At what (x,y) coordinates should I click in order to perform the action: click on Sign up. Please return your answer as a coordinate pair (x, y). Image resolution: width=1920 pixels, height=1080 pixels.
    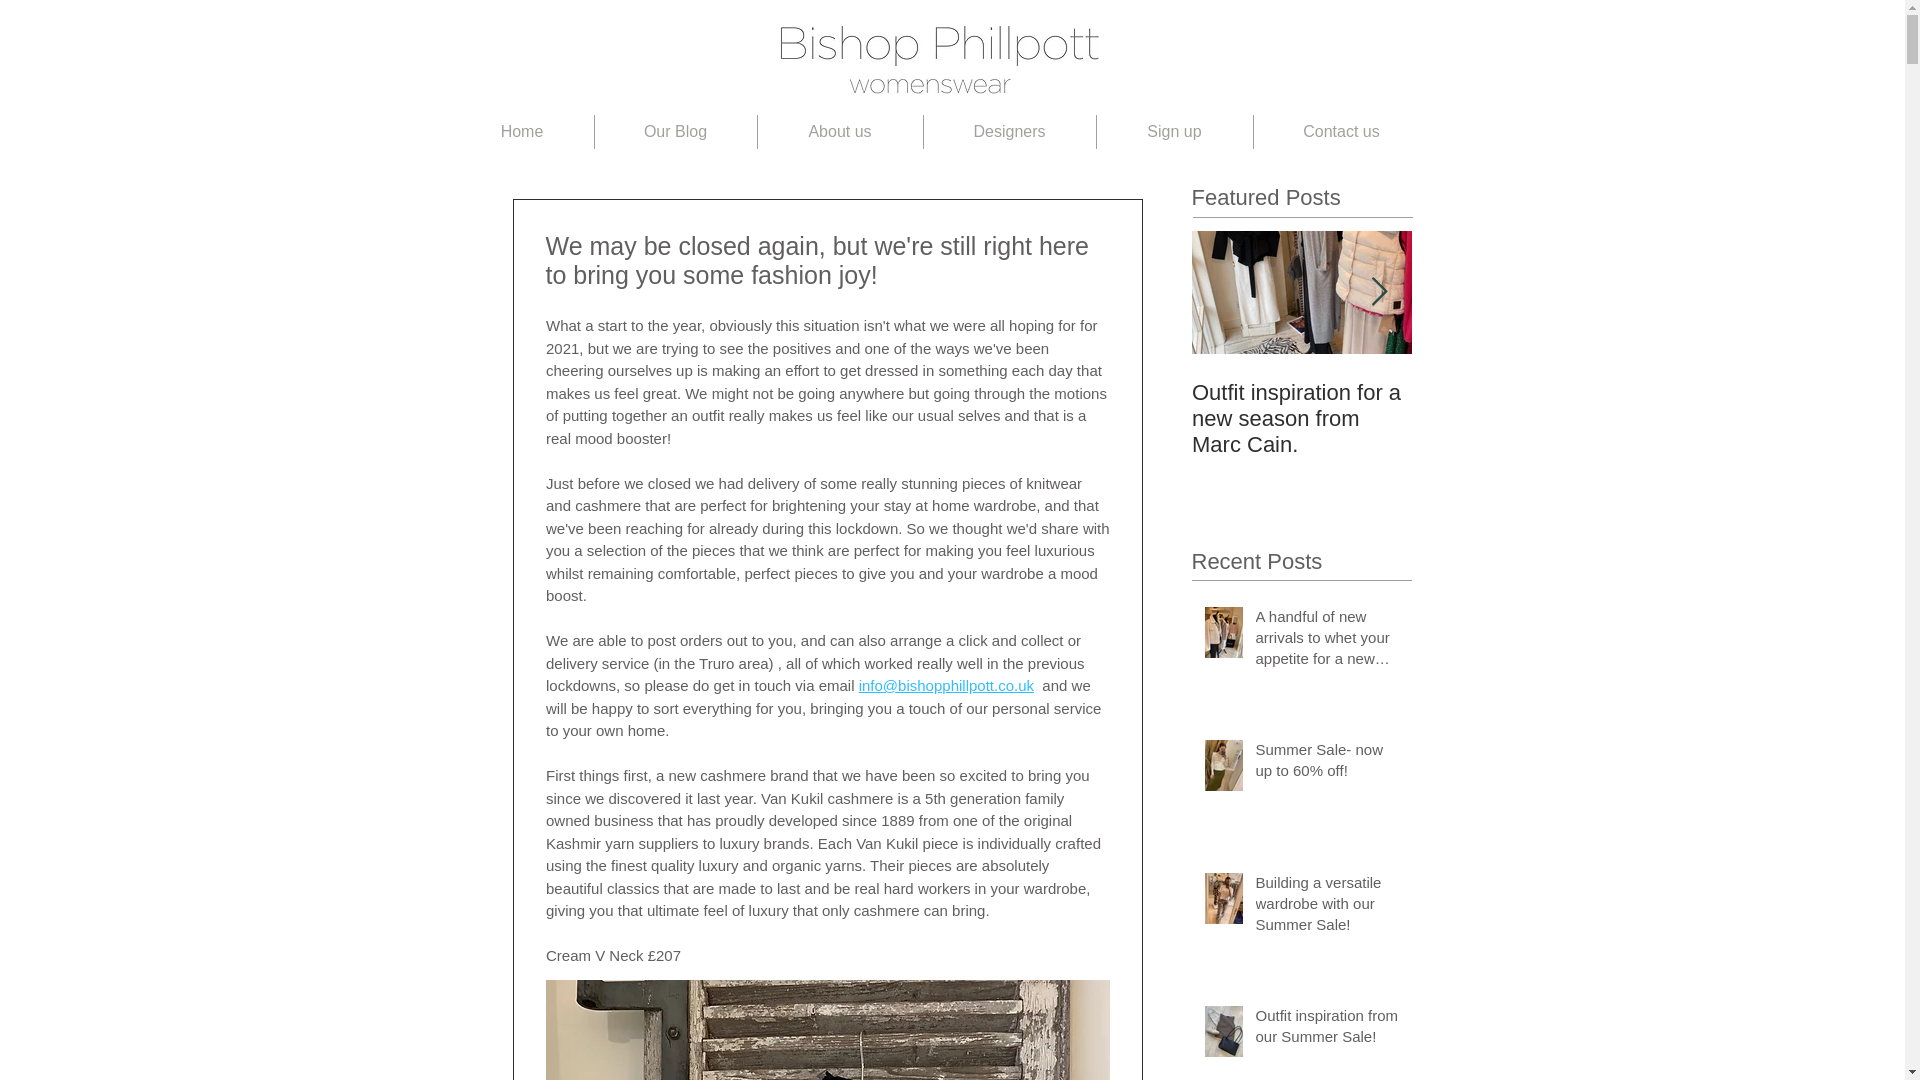
    Looking at the image, I should click on (1174, 132).